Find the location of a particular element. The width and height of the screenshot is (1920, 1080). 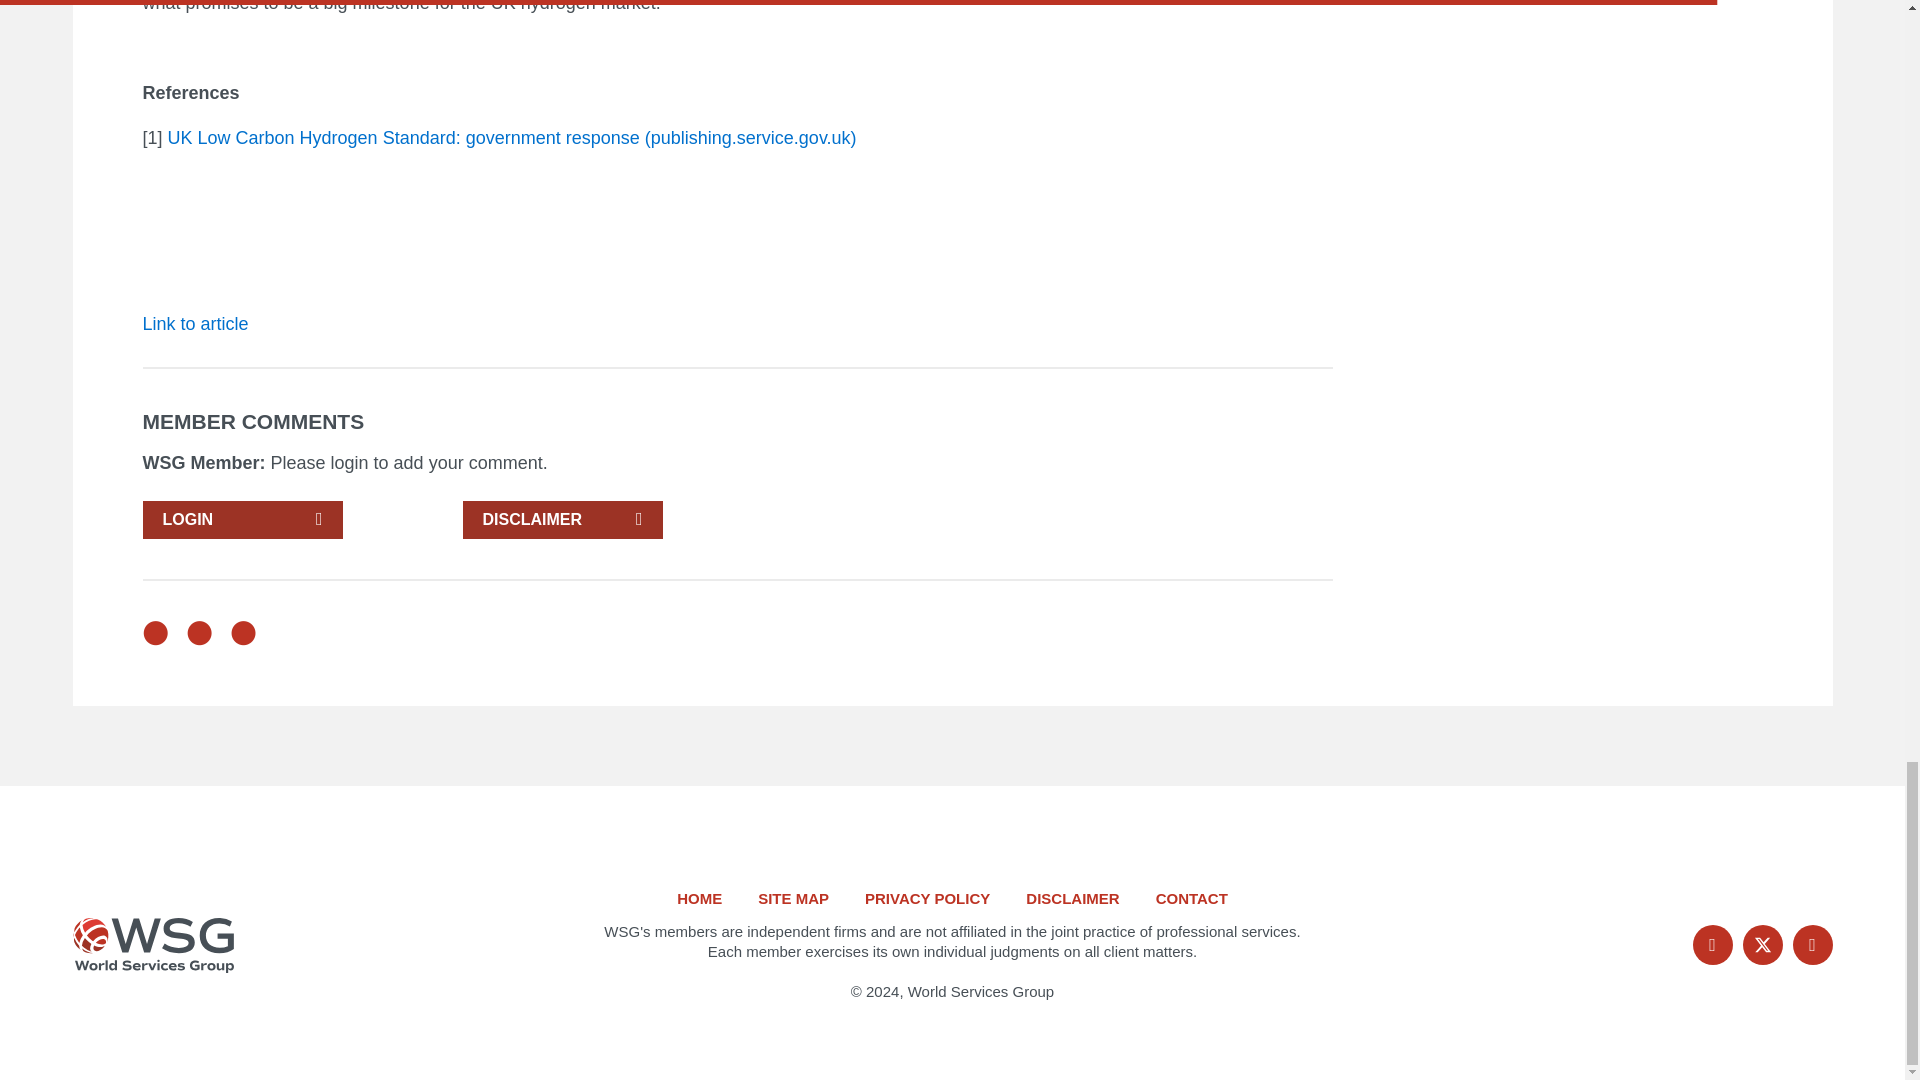

Facebook is located at coordinates (1711, 944).